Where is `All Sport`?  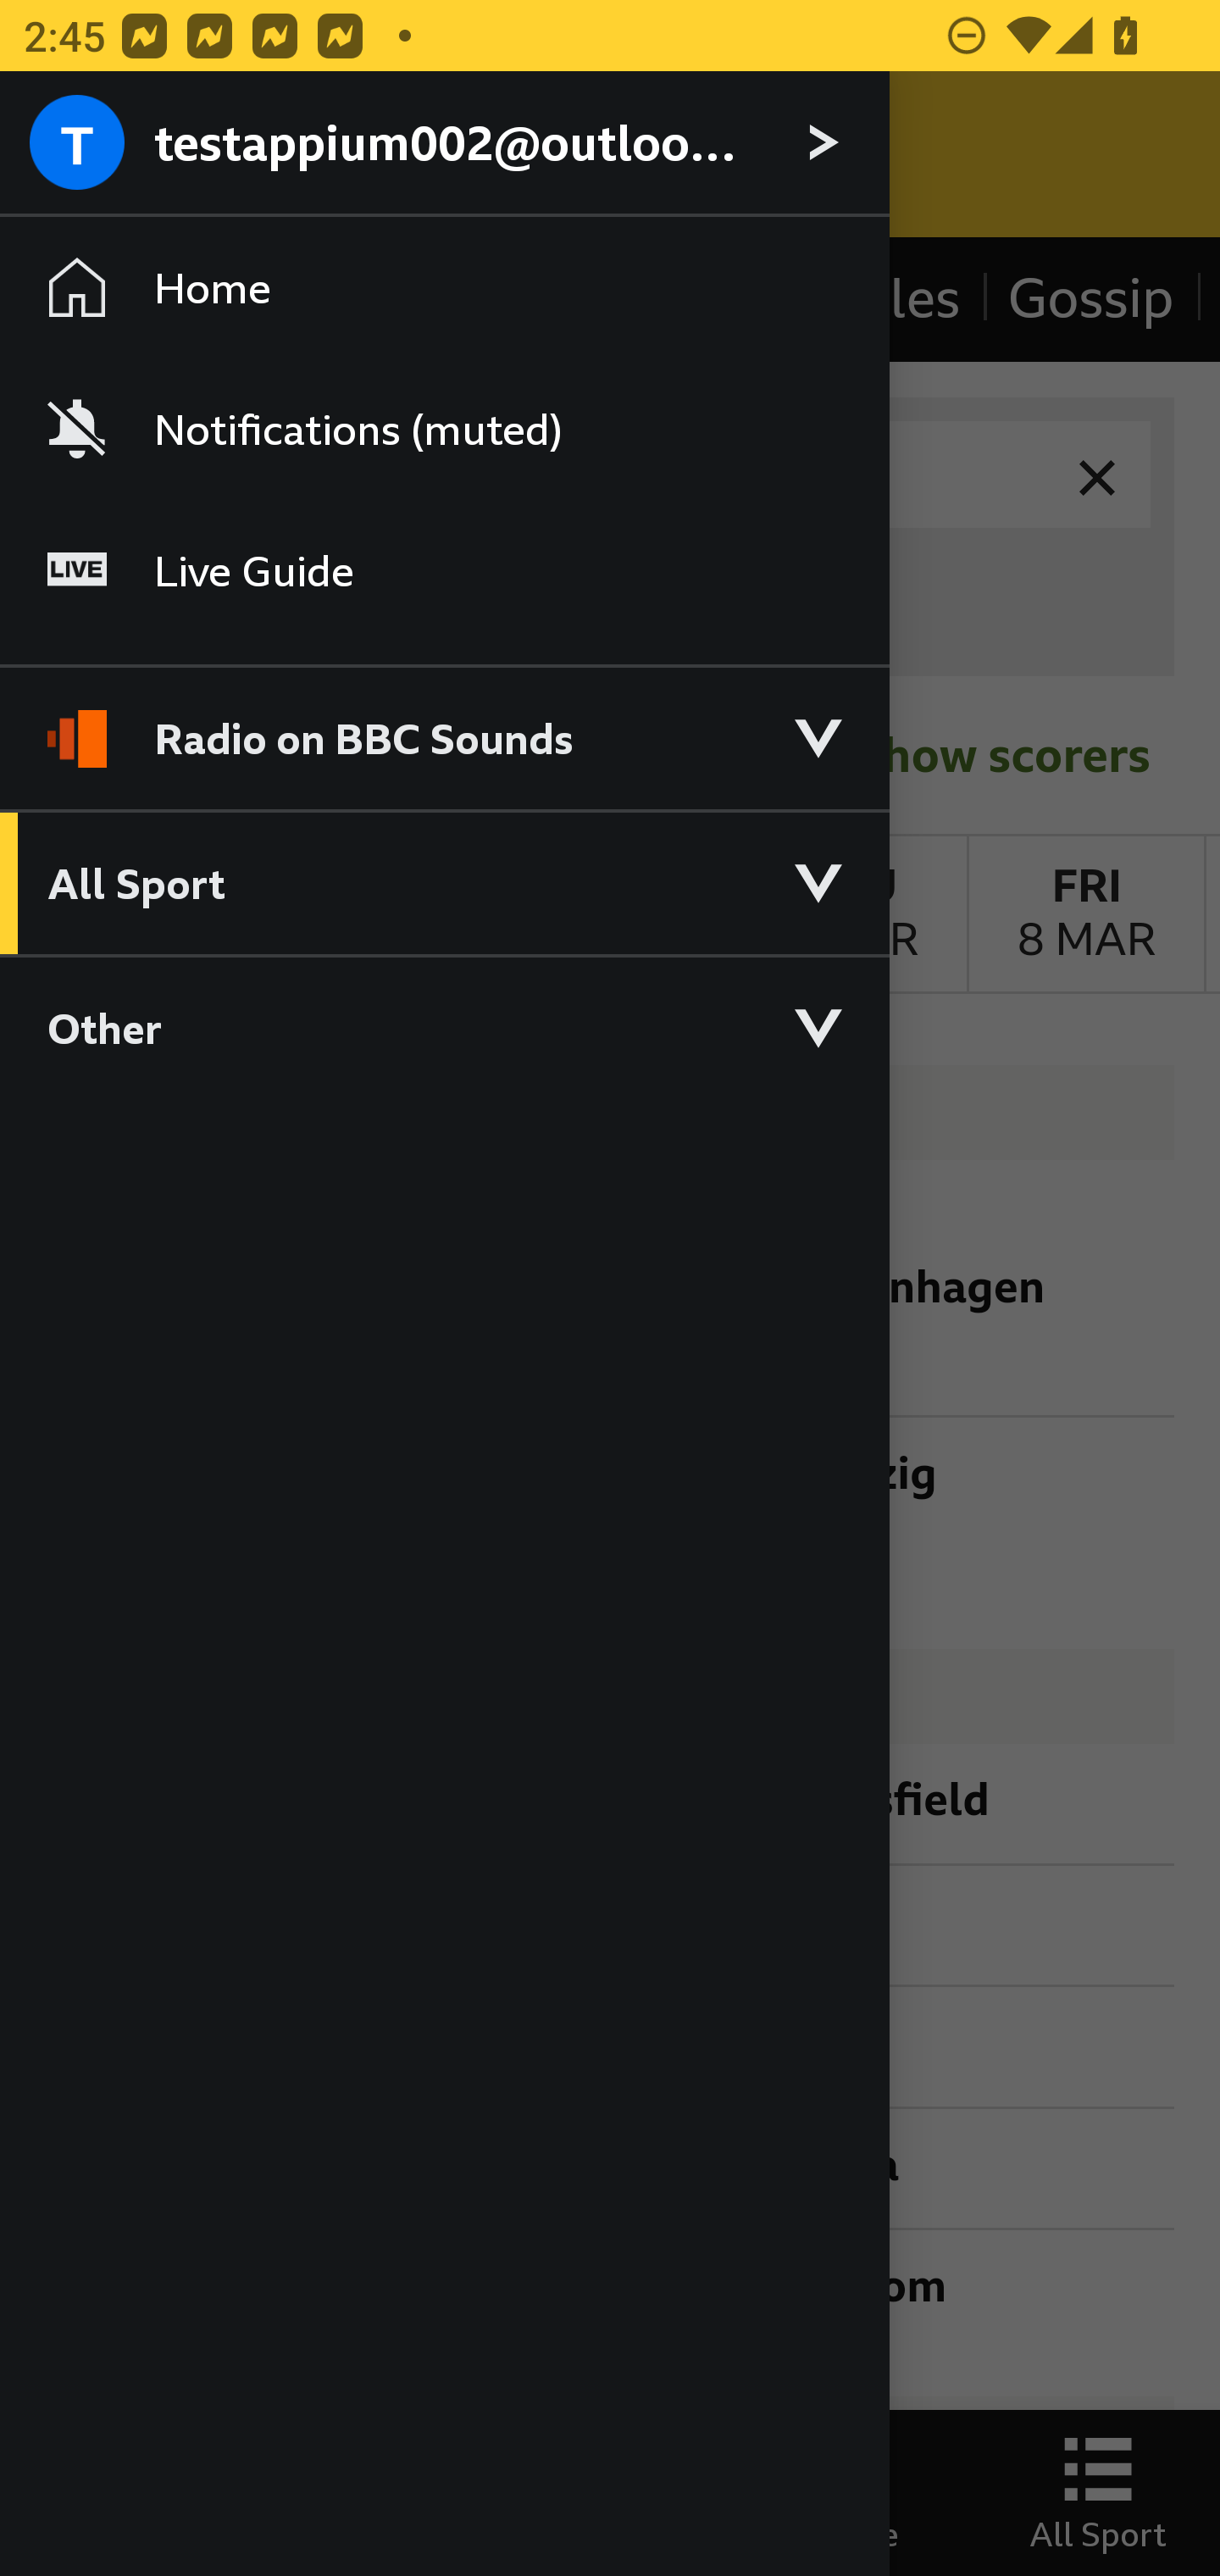 All Sport is located at coordinates (444, 881).